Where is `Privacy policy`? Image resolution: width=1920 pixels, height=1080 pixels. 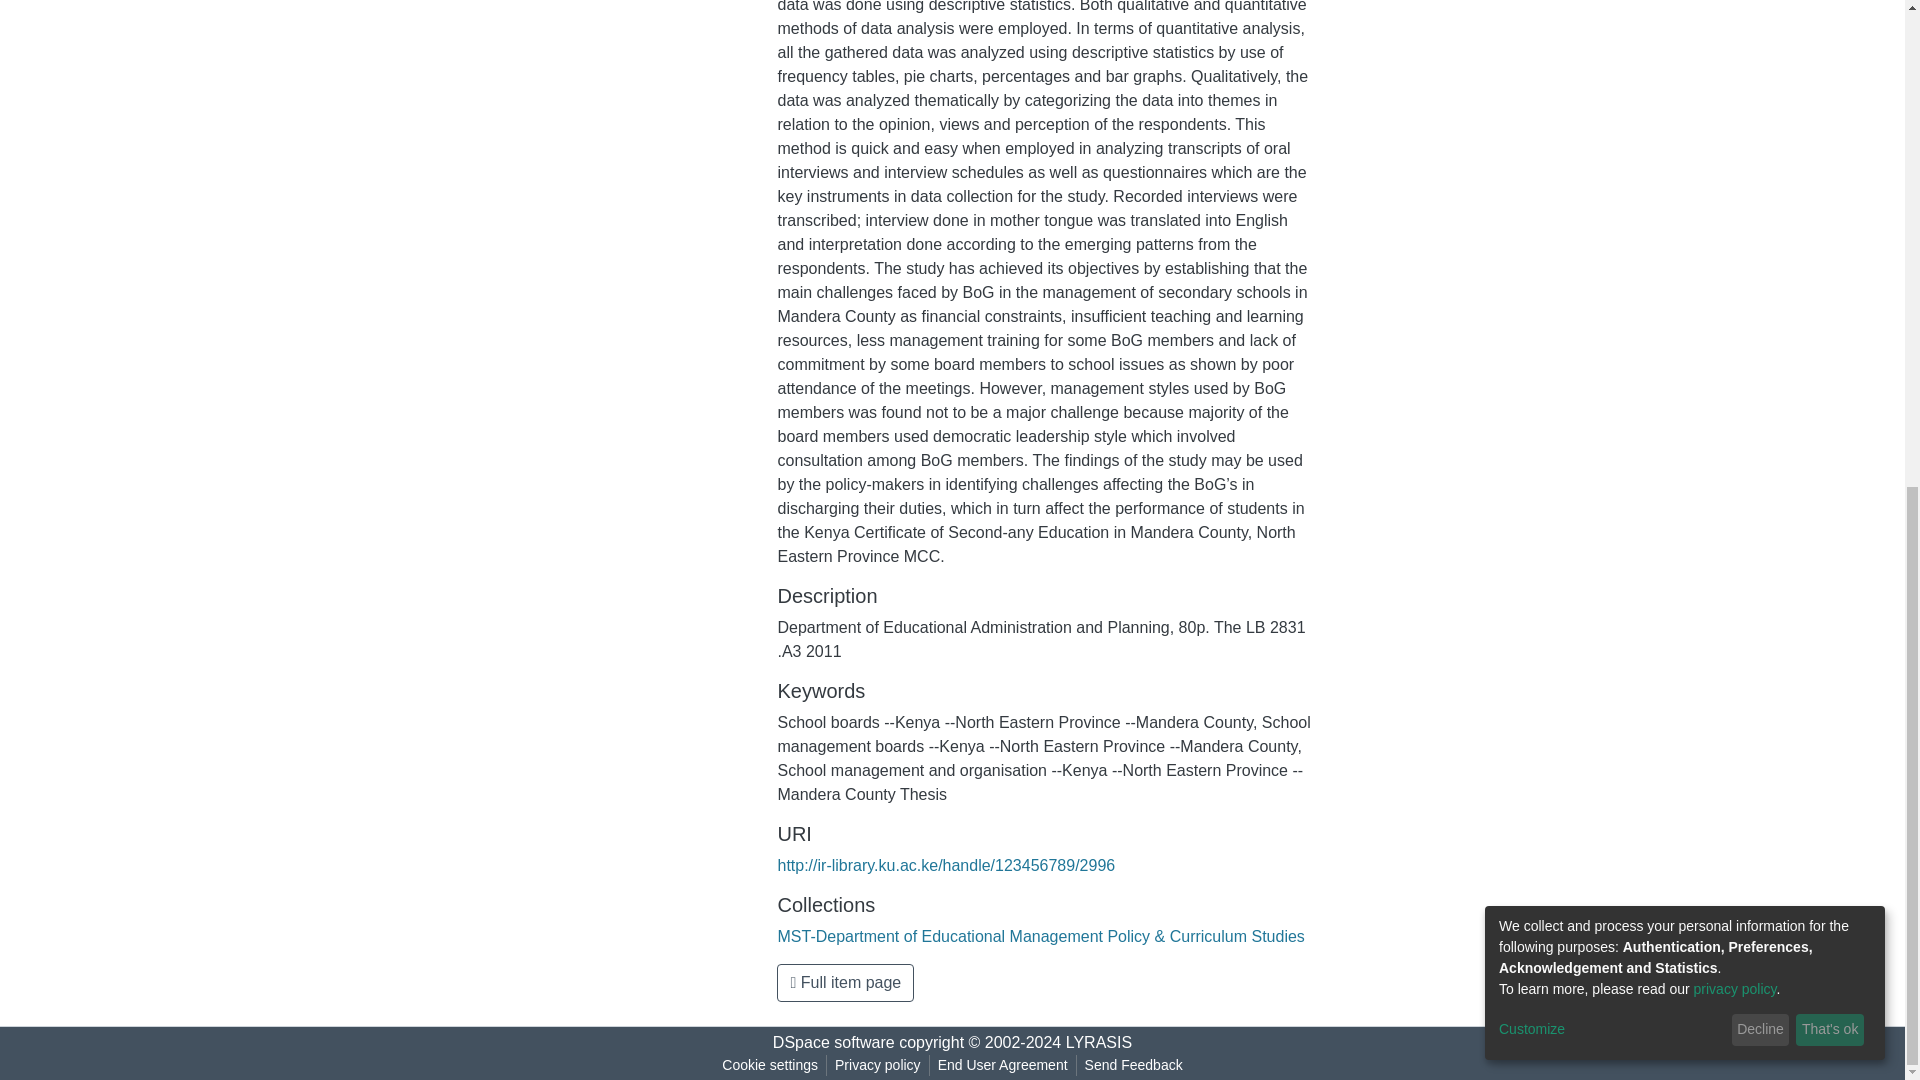
Privacy policy is located at coordinates (878, 1065).